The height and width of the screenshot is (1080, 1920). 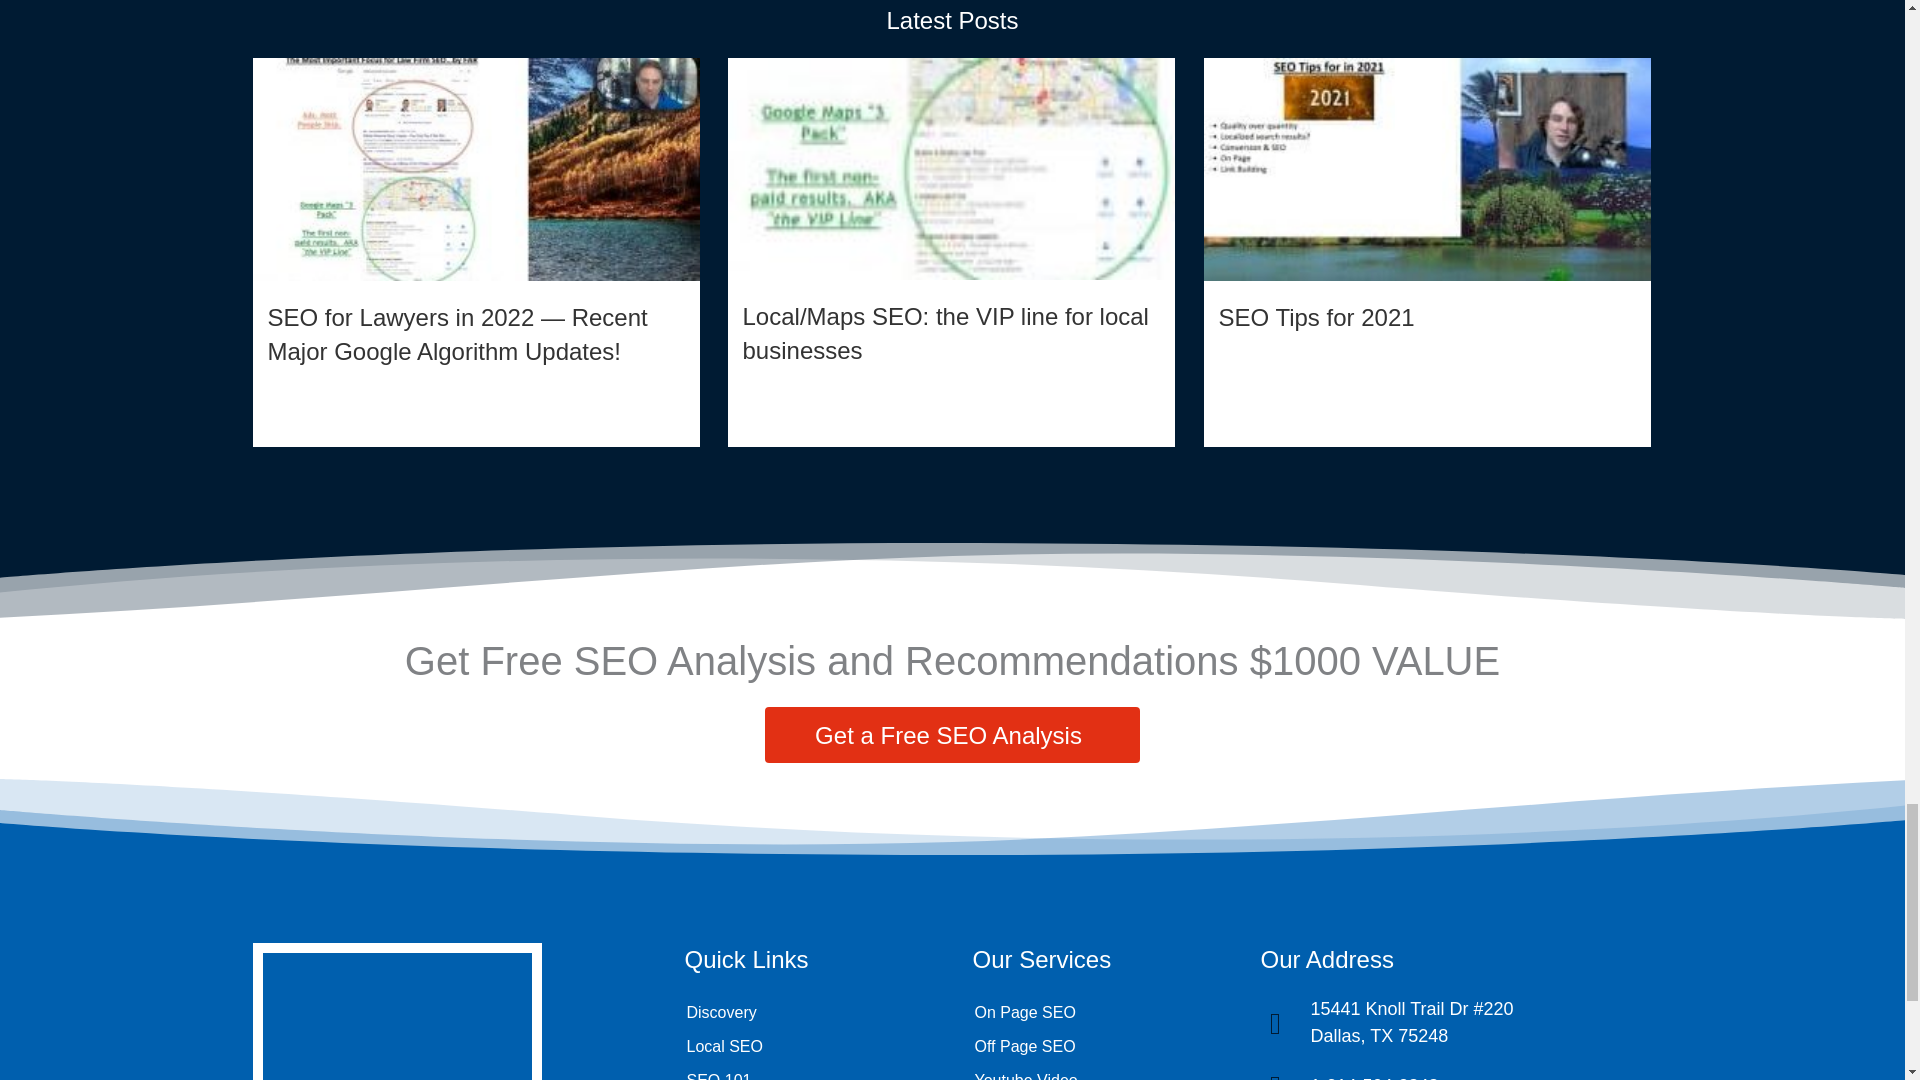 I want to click on SEO Tips for 2021, so click(x=1427, y=253).